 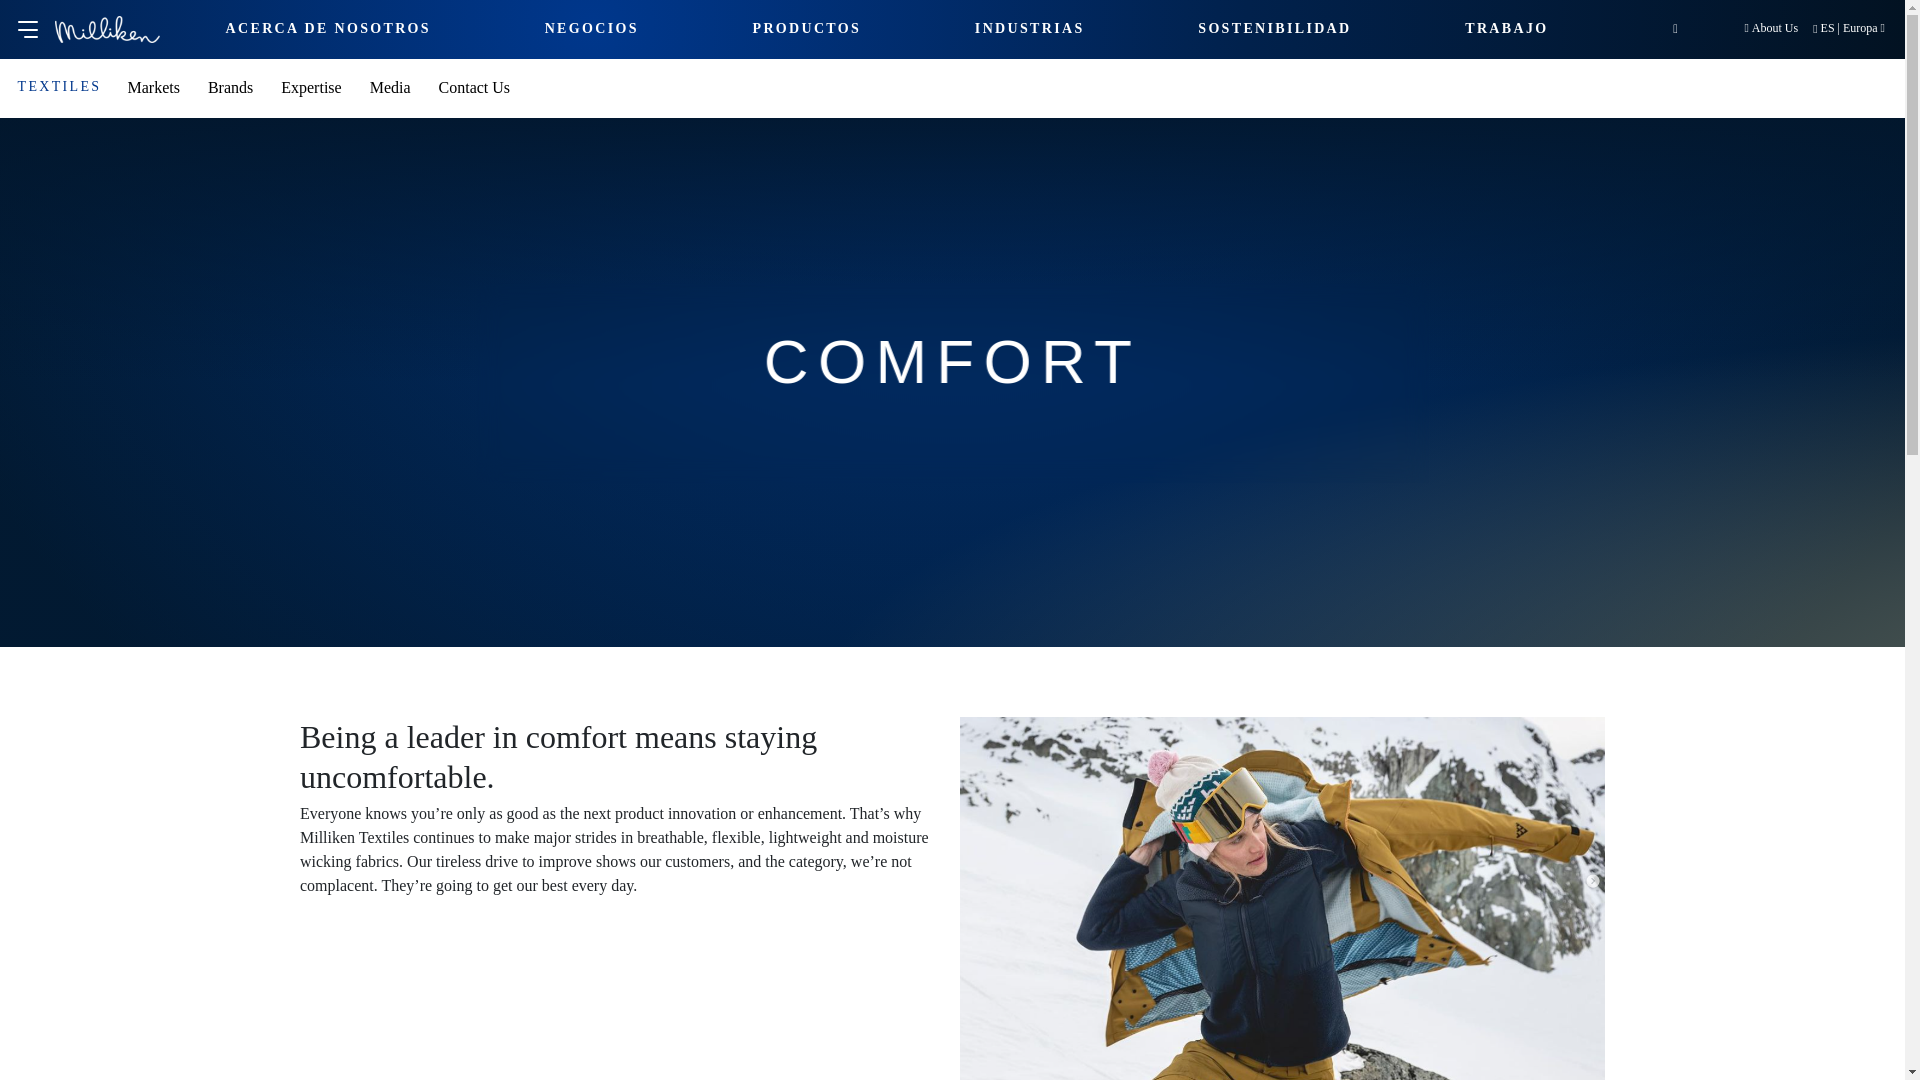 What do you see at coordinates (1274, 28) in the screenshot?
I see `SOSTENIBILIDAD` at bounding box center [1274, 28].